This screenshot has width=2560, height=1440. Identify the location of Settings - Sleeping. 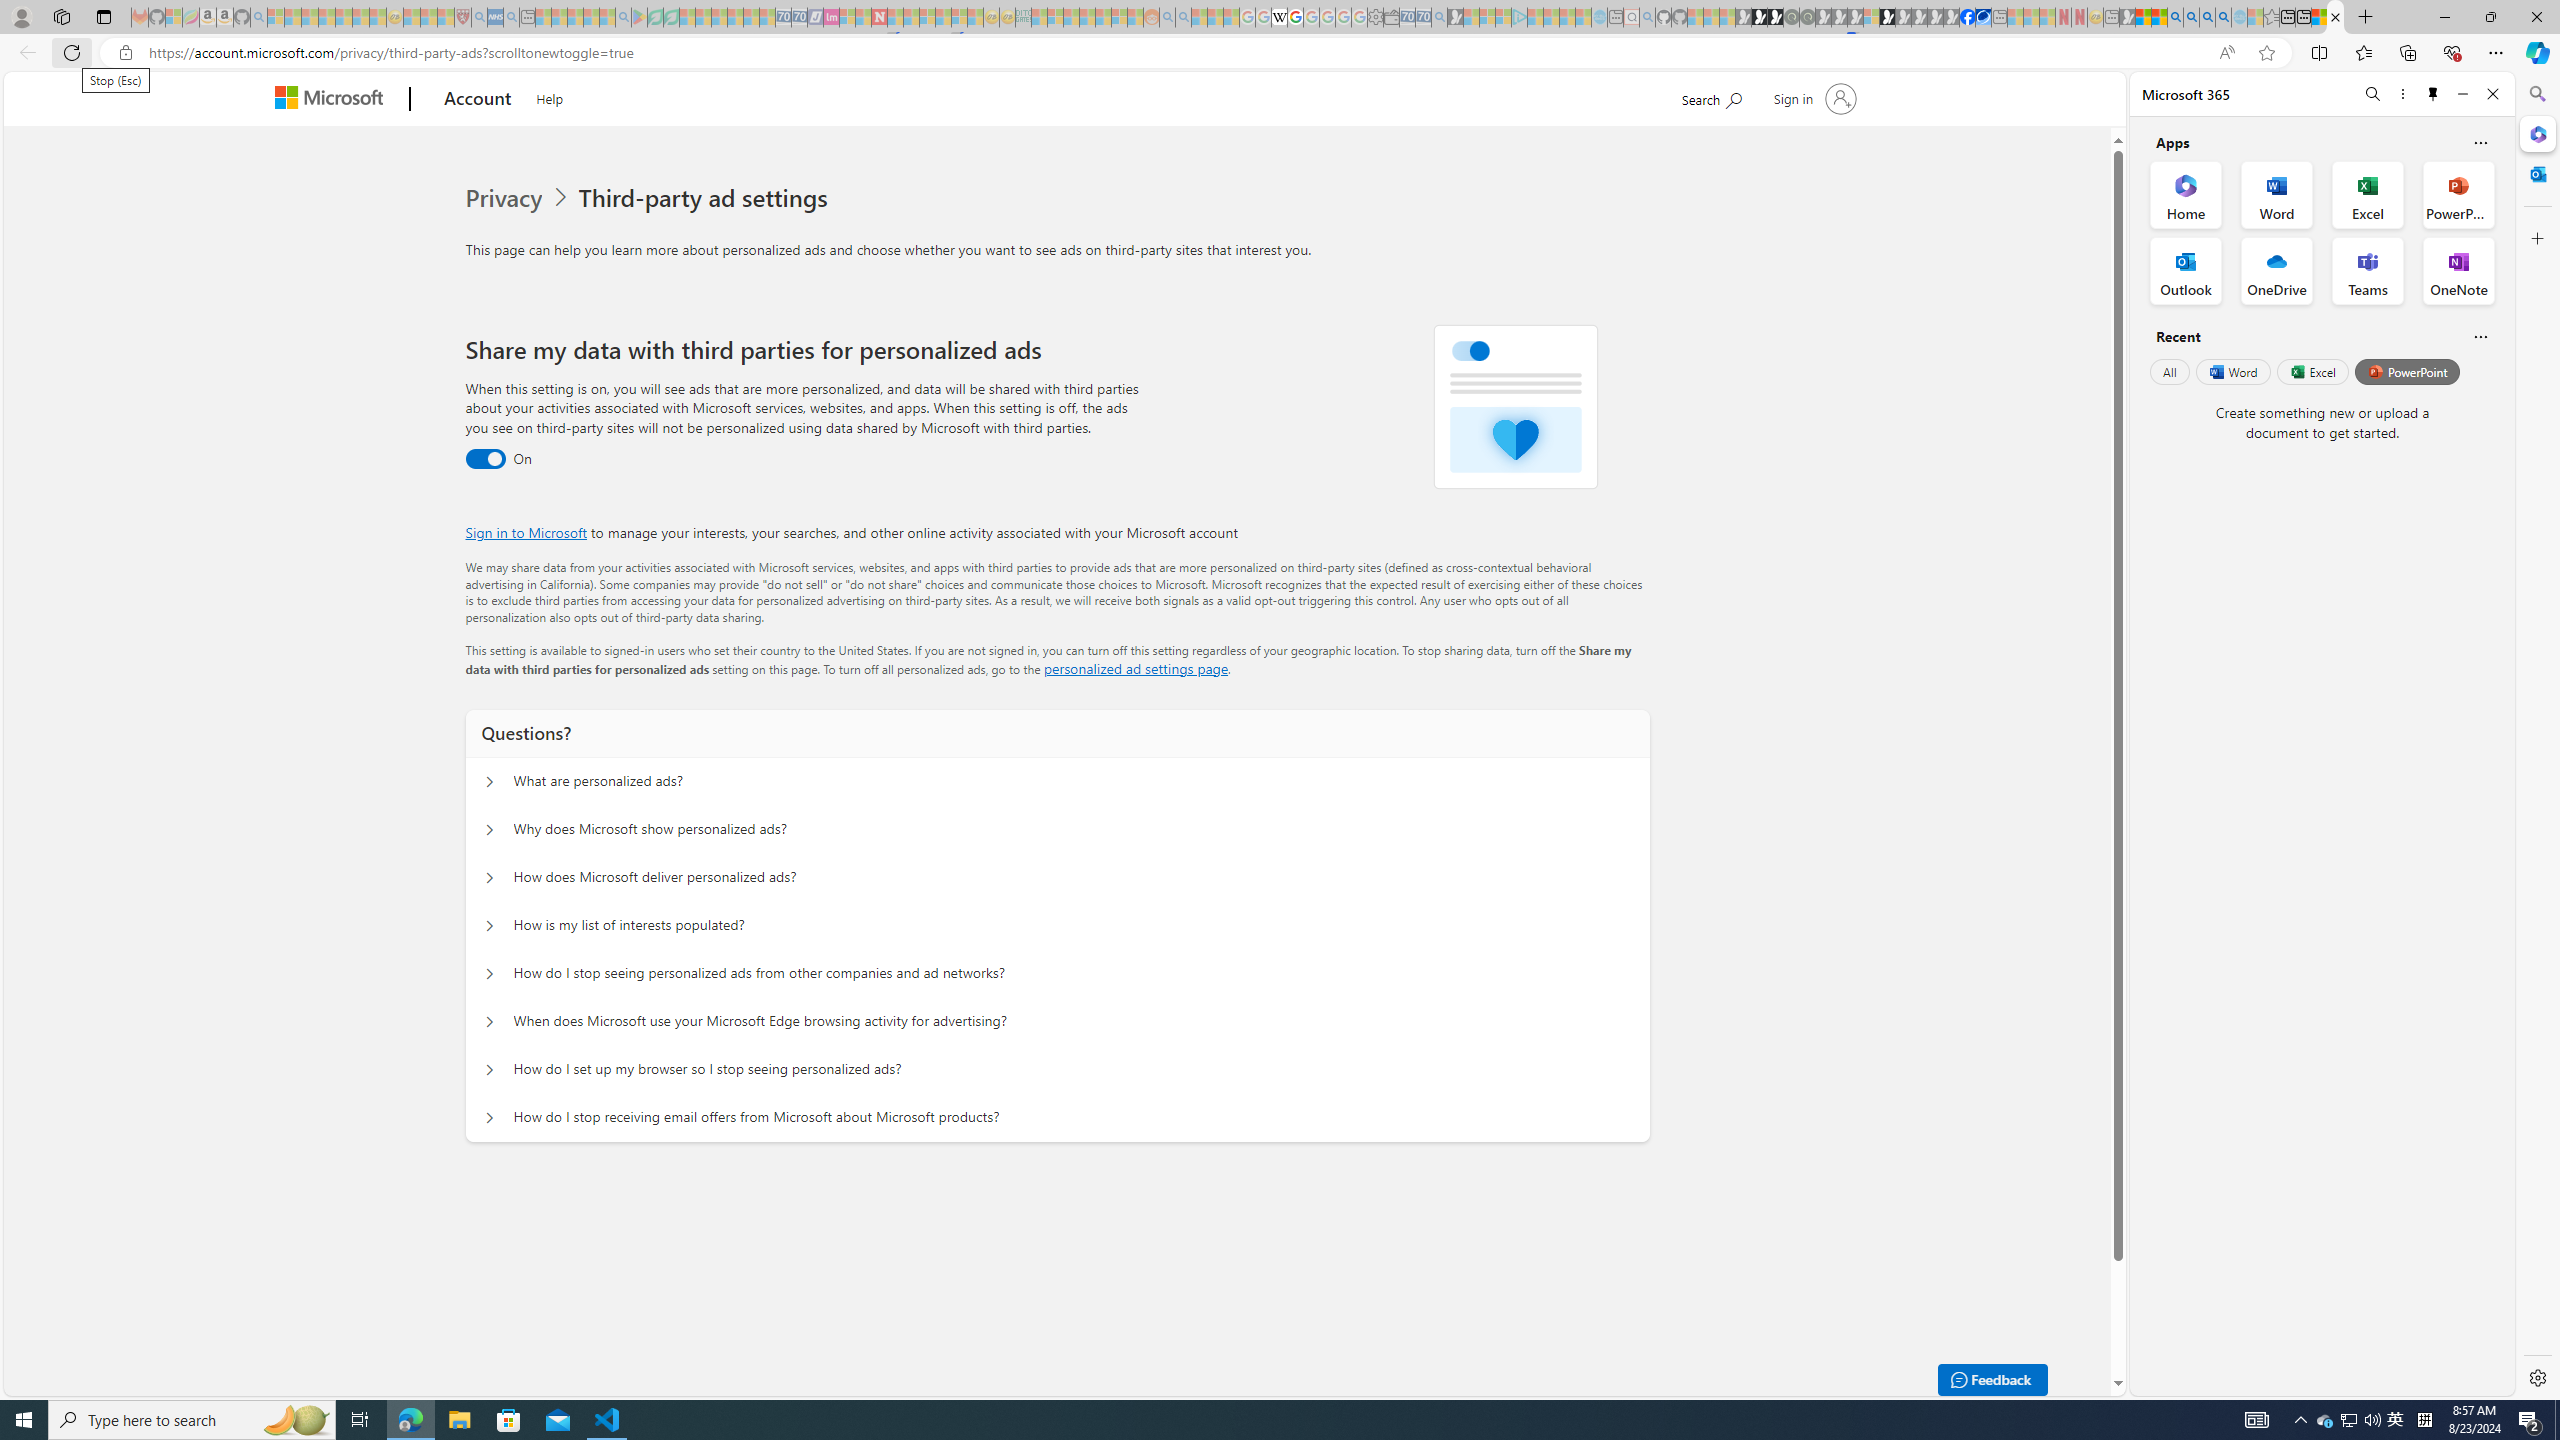
(1376, 17).